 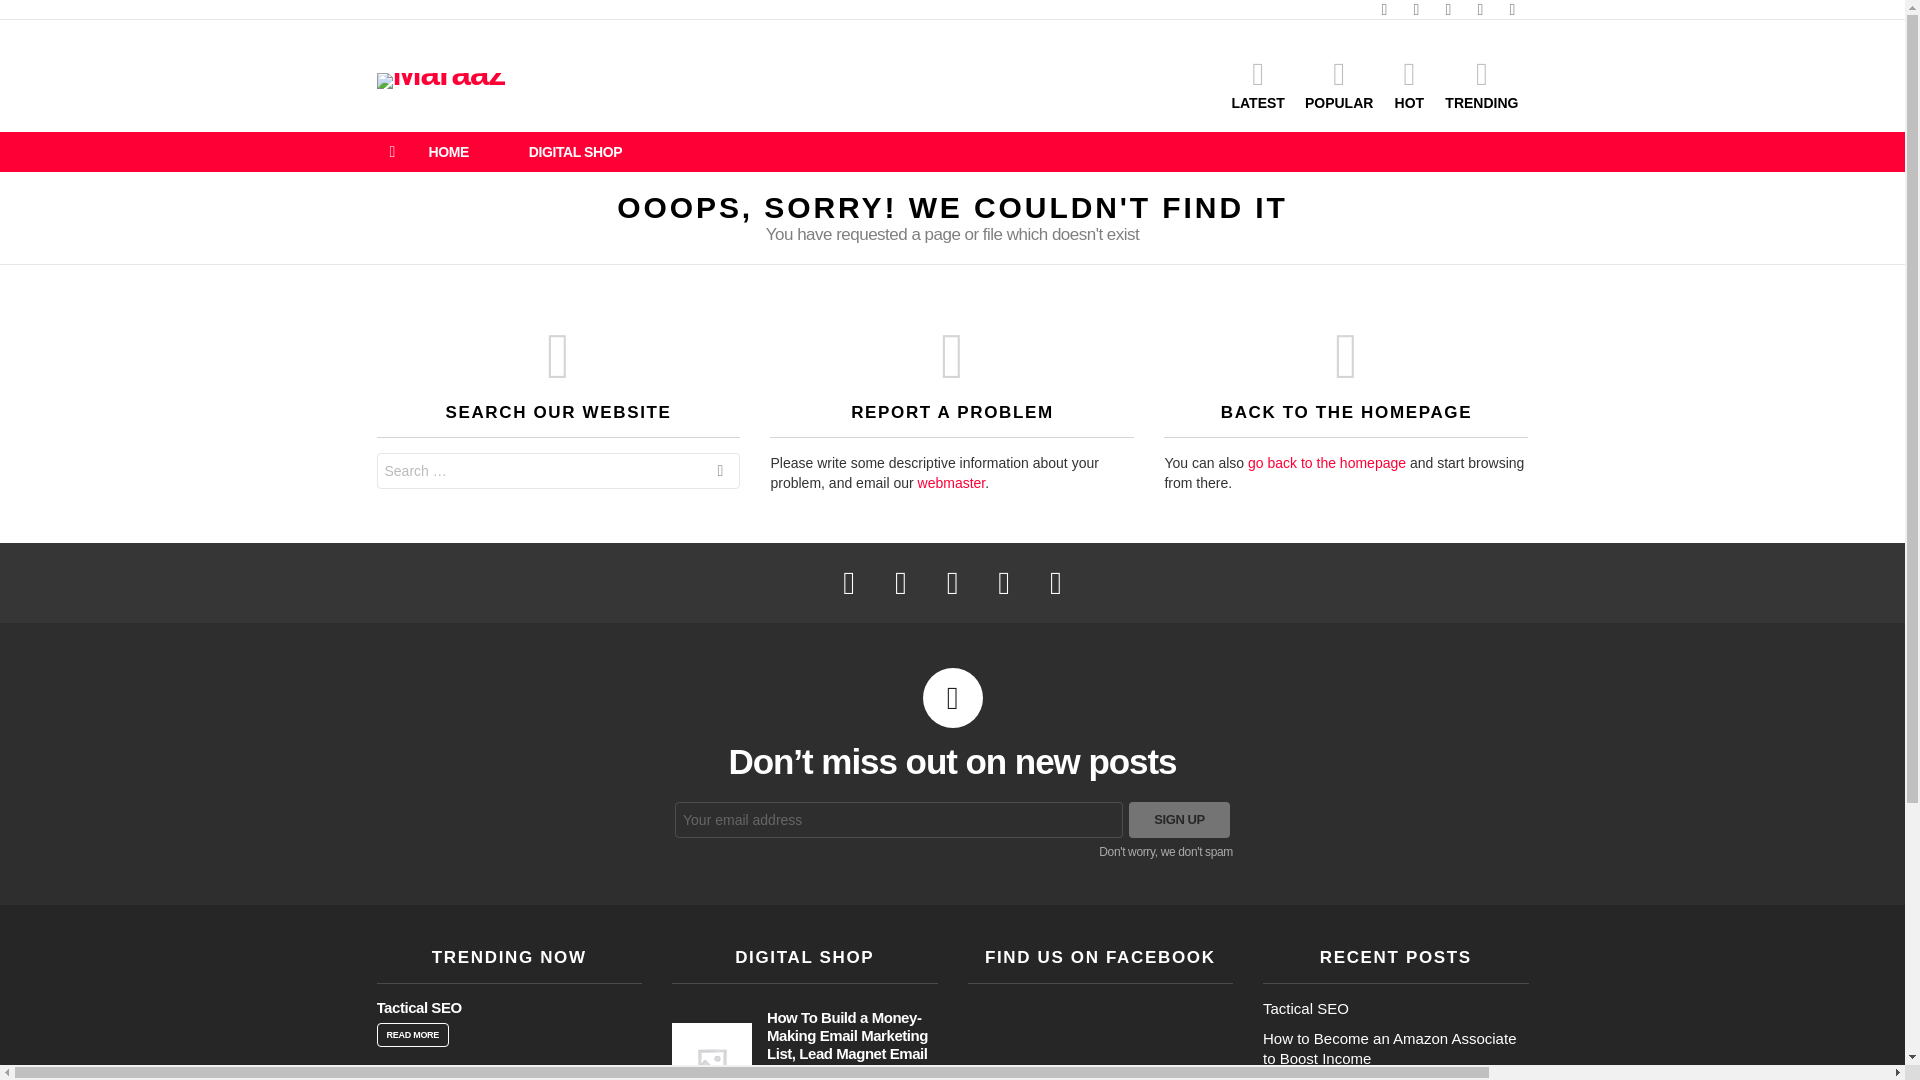 I want to click on POPULAR, so click(x=1338, y=85).